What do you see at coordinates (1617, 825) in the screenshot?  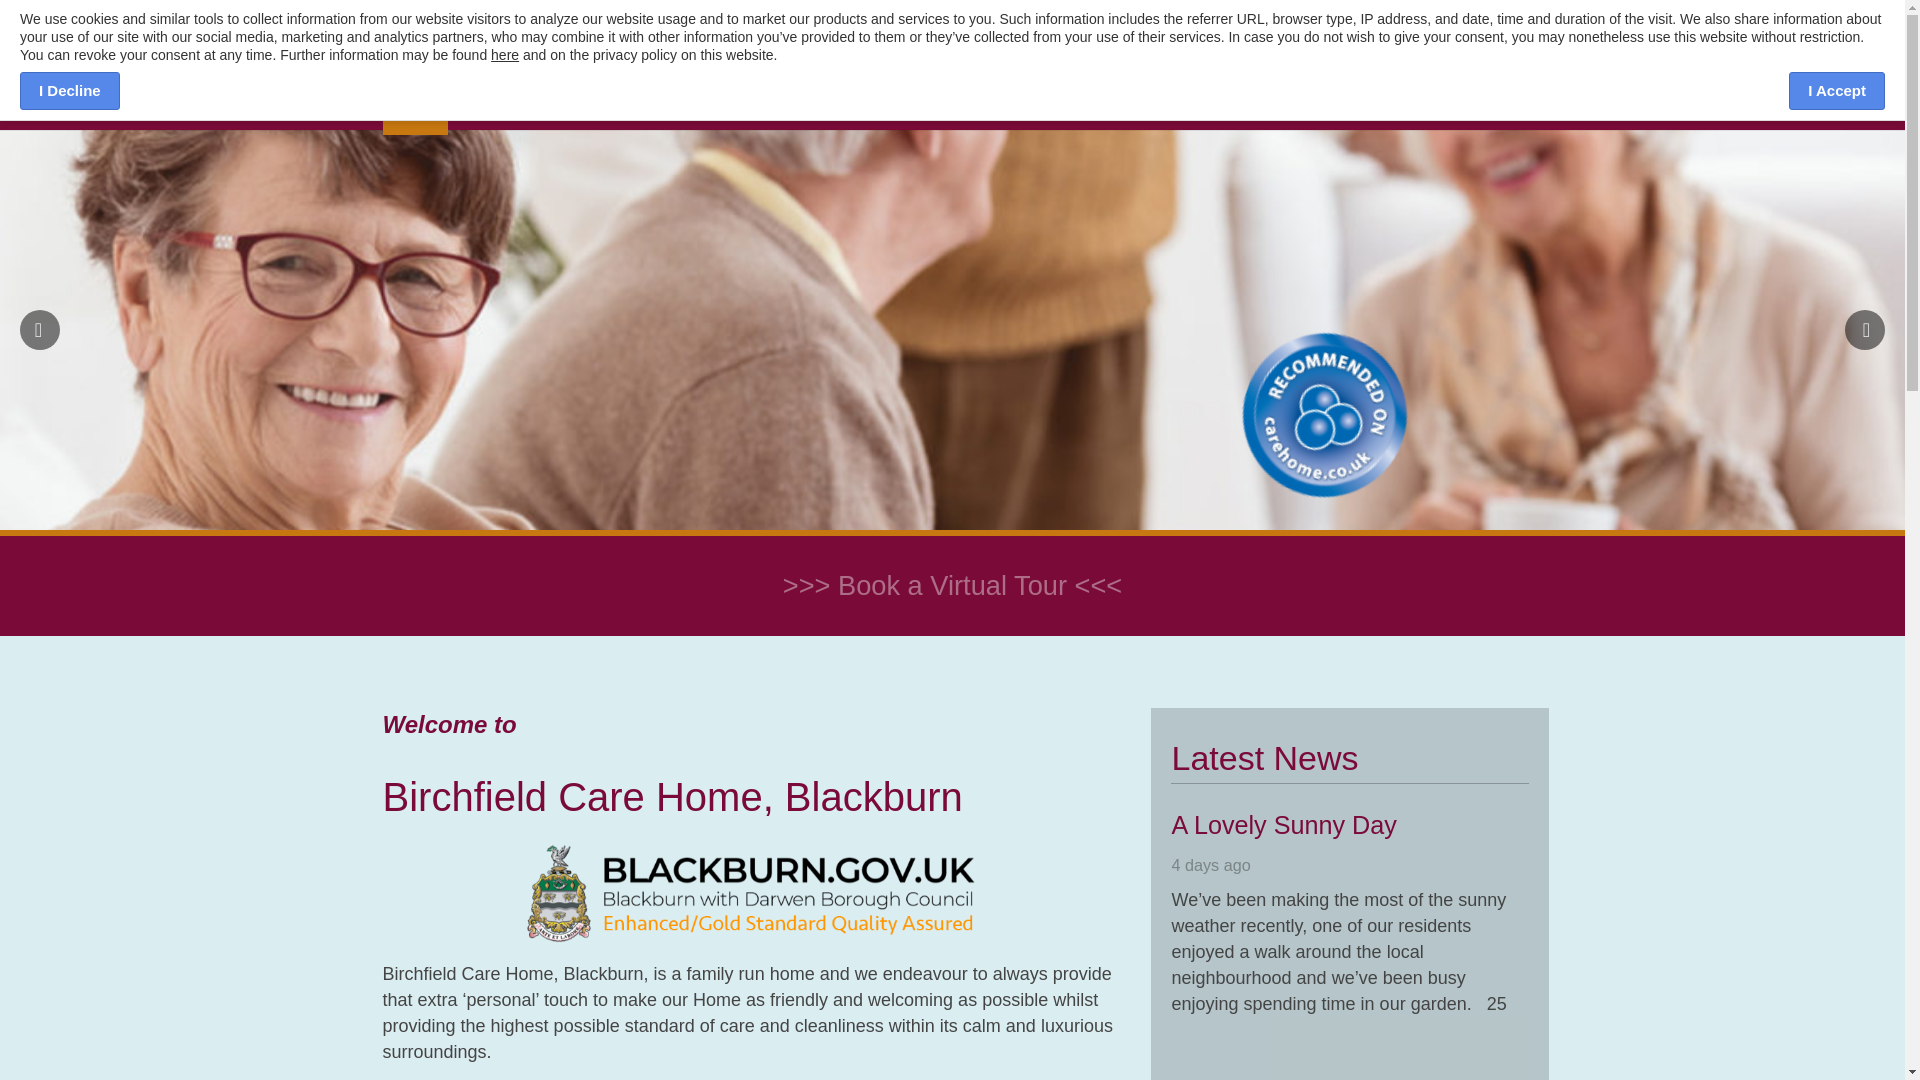 I see `A Trip into Town` at bounding box center [1617, 825].